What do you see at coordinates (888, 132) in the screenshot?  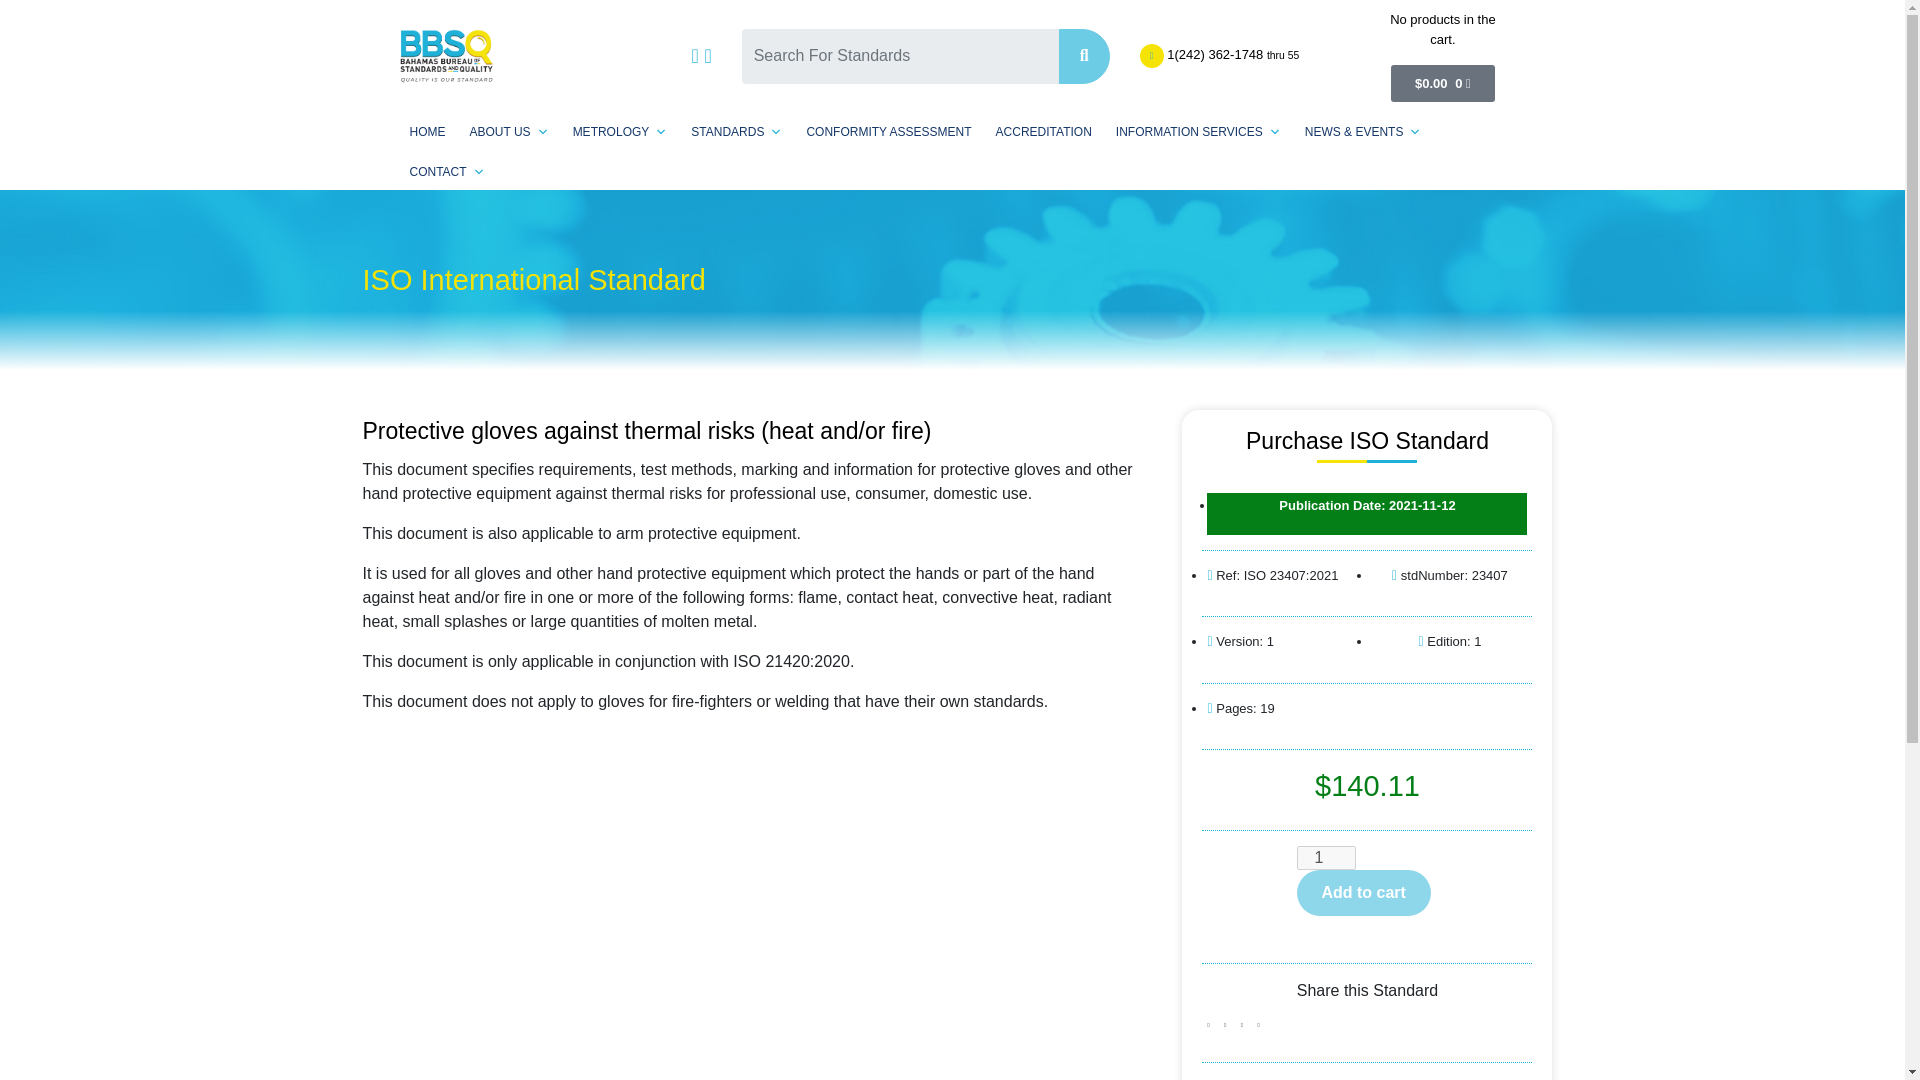 I see `CONFORMITY ASSESSMENT` at bounding box center [888, 132].